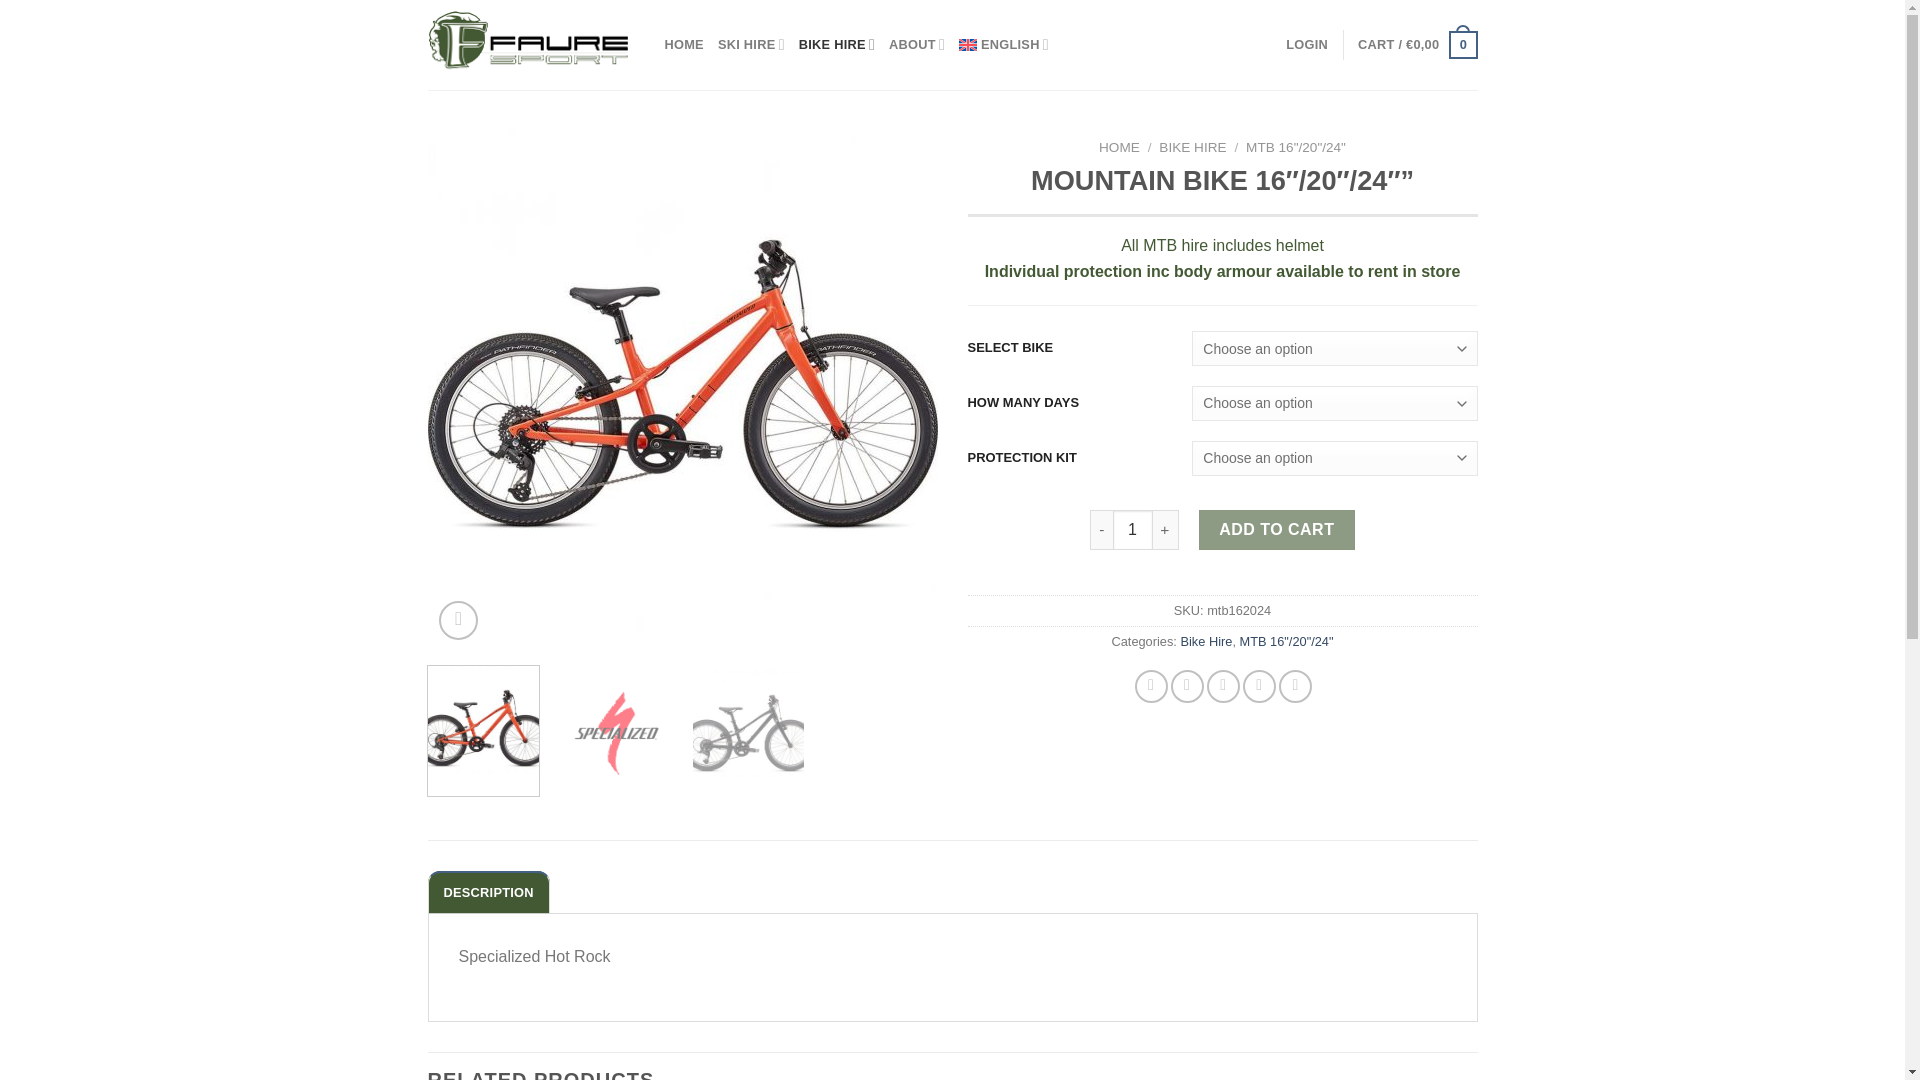 The image size is (1920, 1080). I want to click on LOGIN, so click(1307, 44).